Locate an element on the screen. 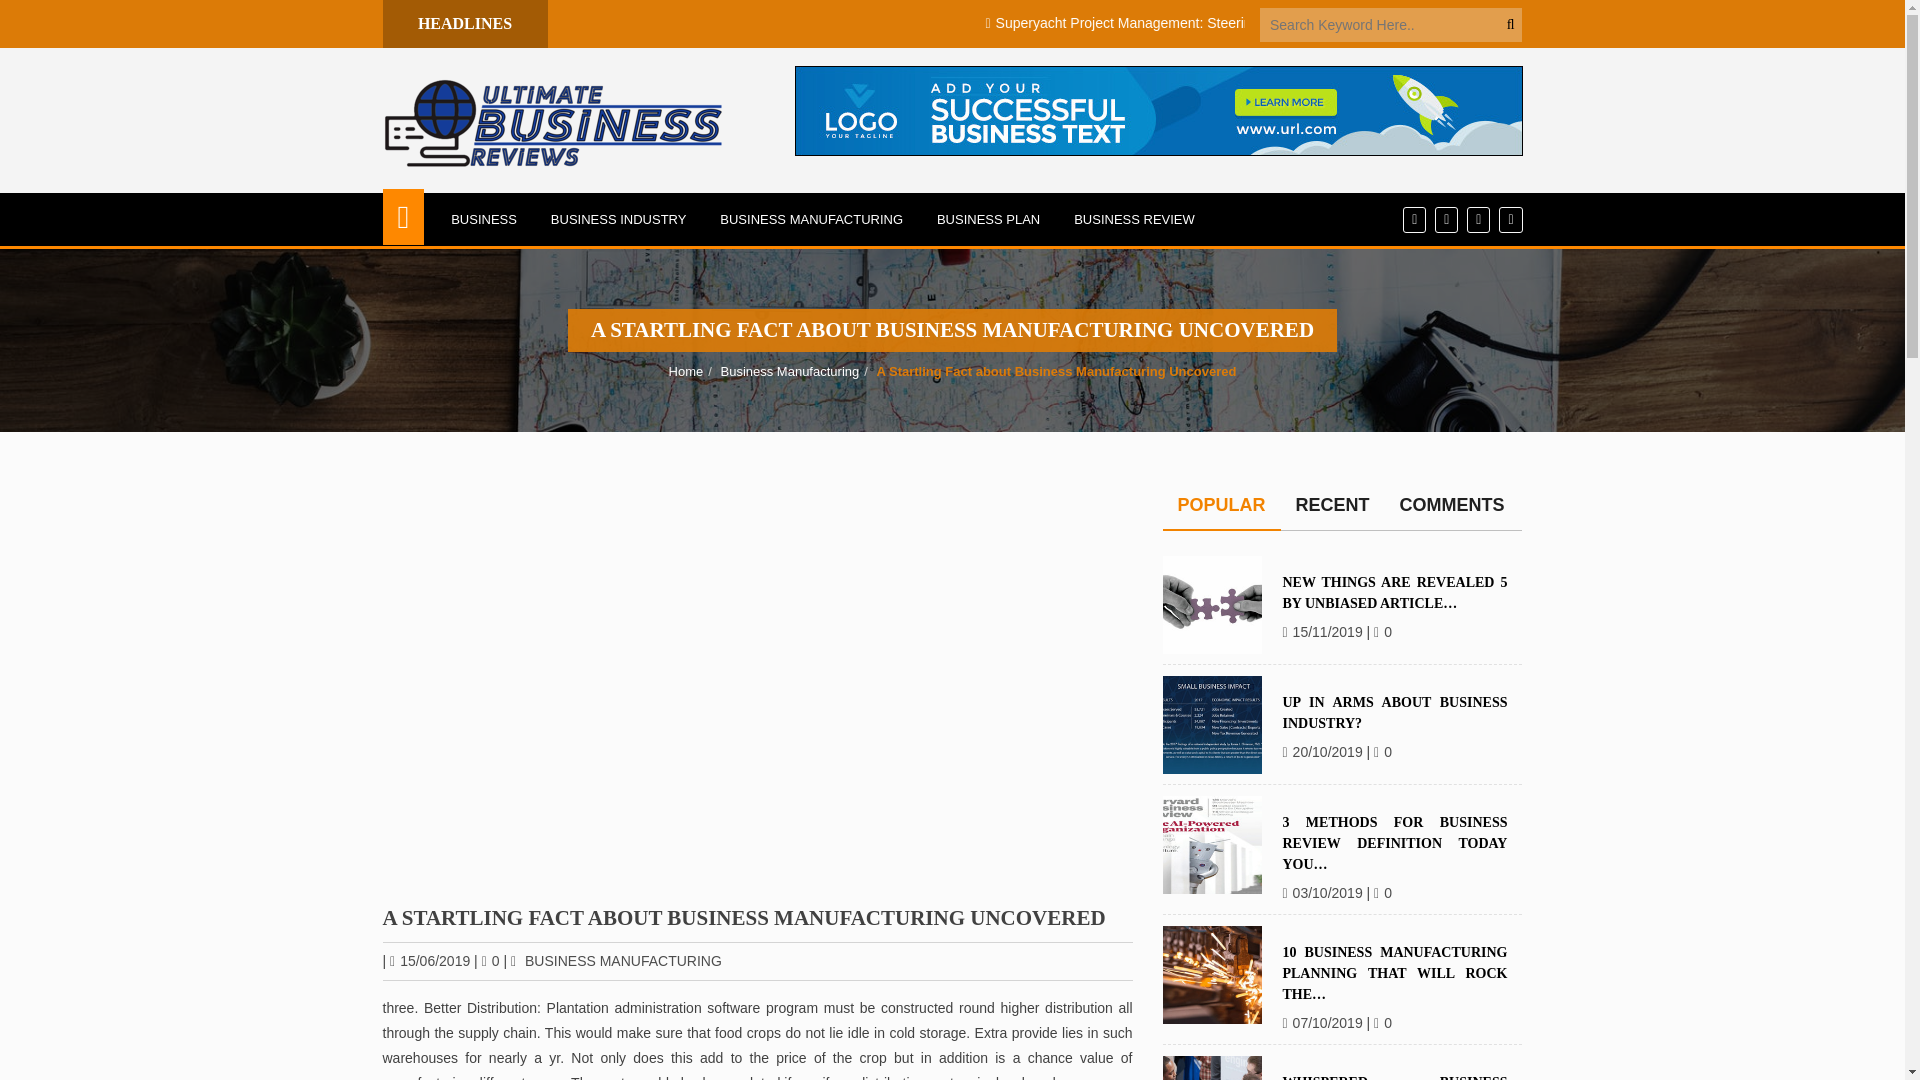 This screenshot has height=1080, width=1920. Business Manufacturing is located at coordinates (789, 371).